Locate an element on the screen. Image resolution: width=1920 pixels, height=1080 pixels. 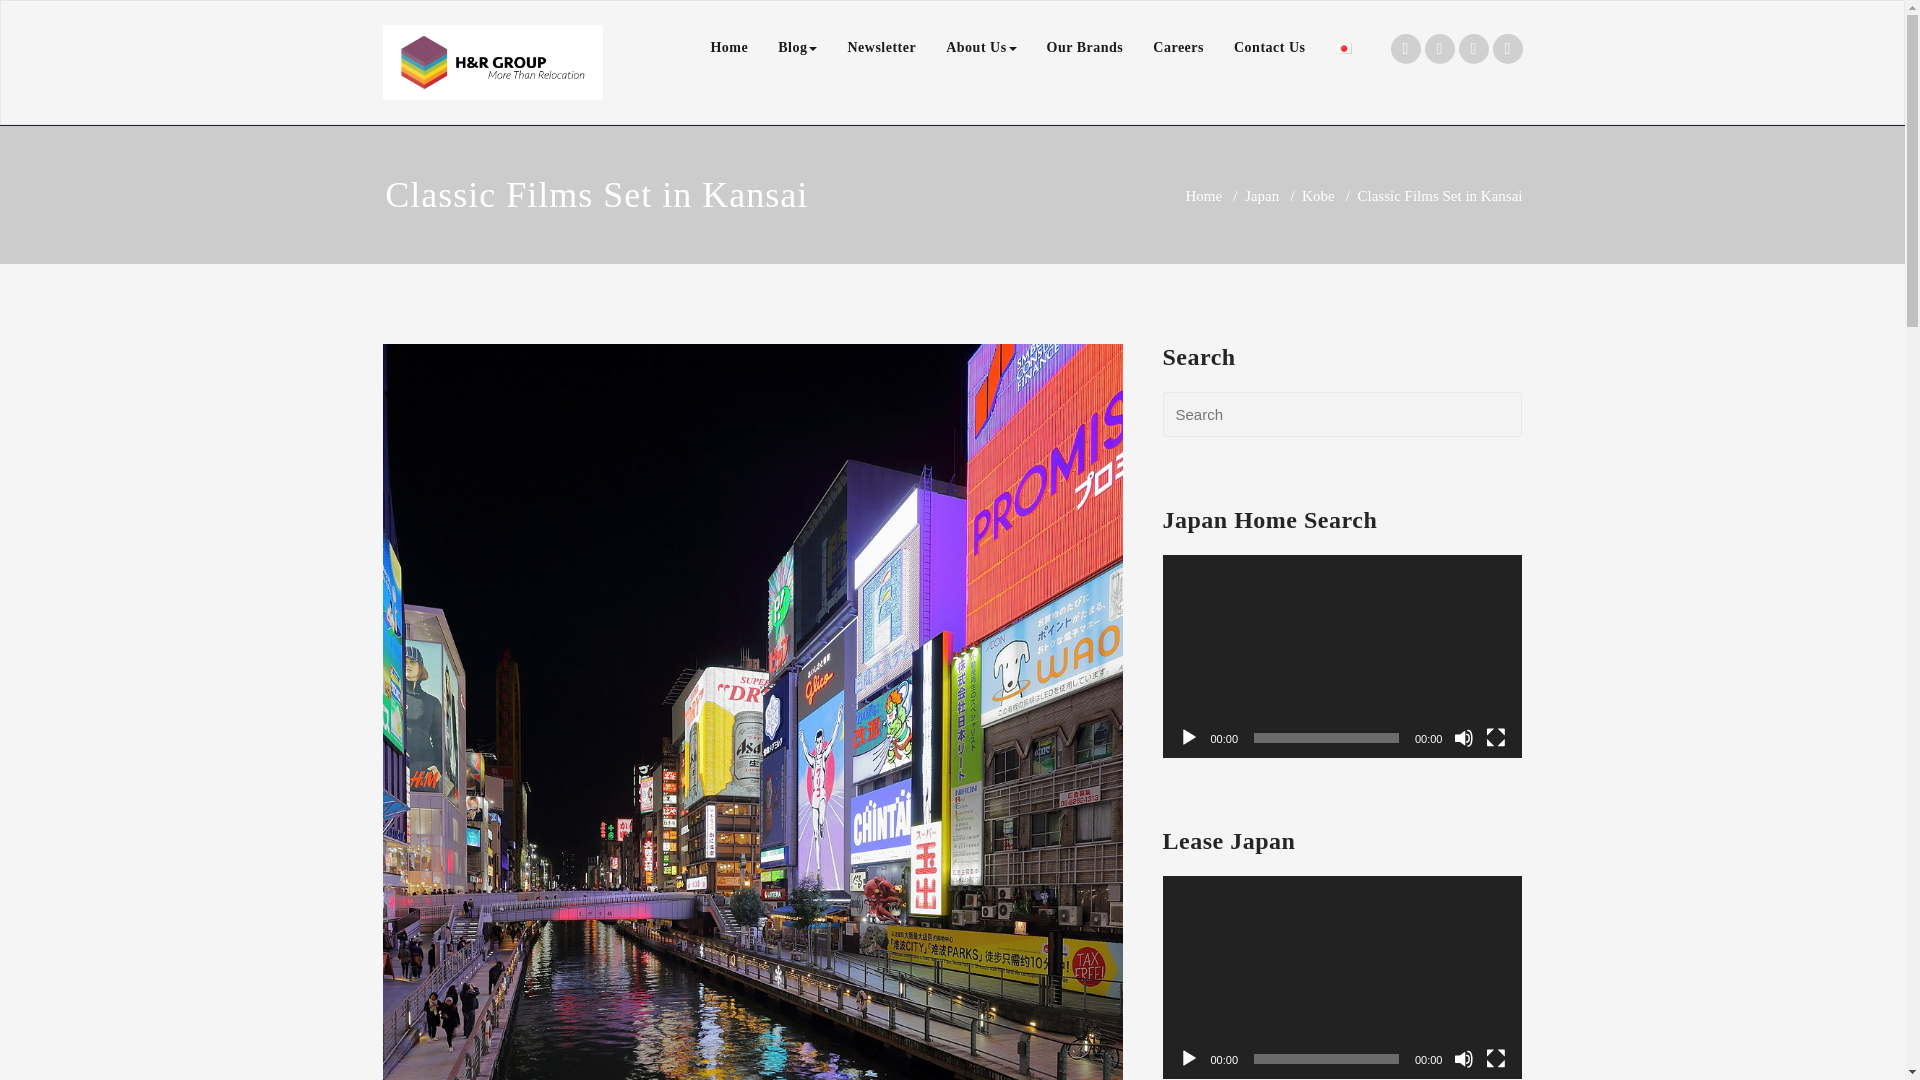
About Us is located at coordinates (981, 48).